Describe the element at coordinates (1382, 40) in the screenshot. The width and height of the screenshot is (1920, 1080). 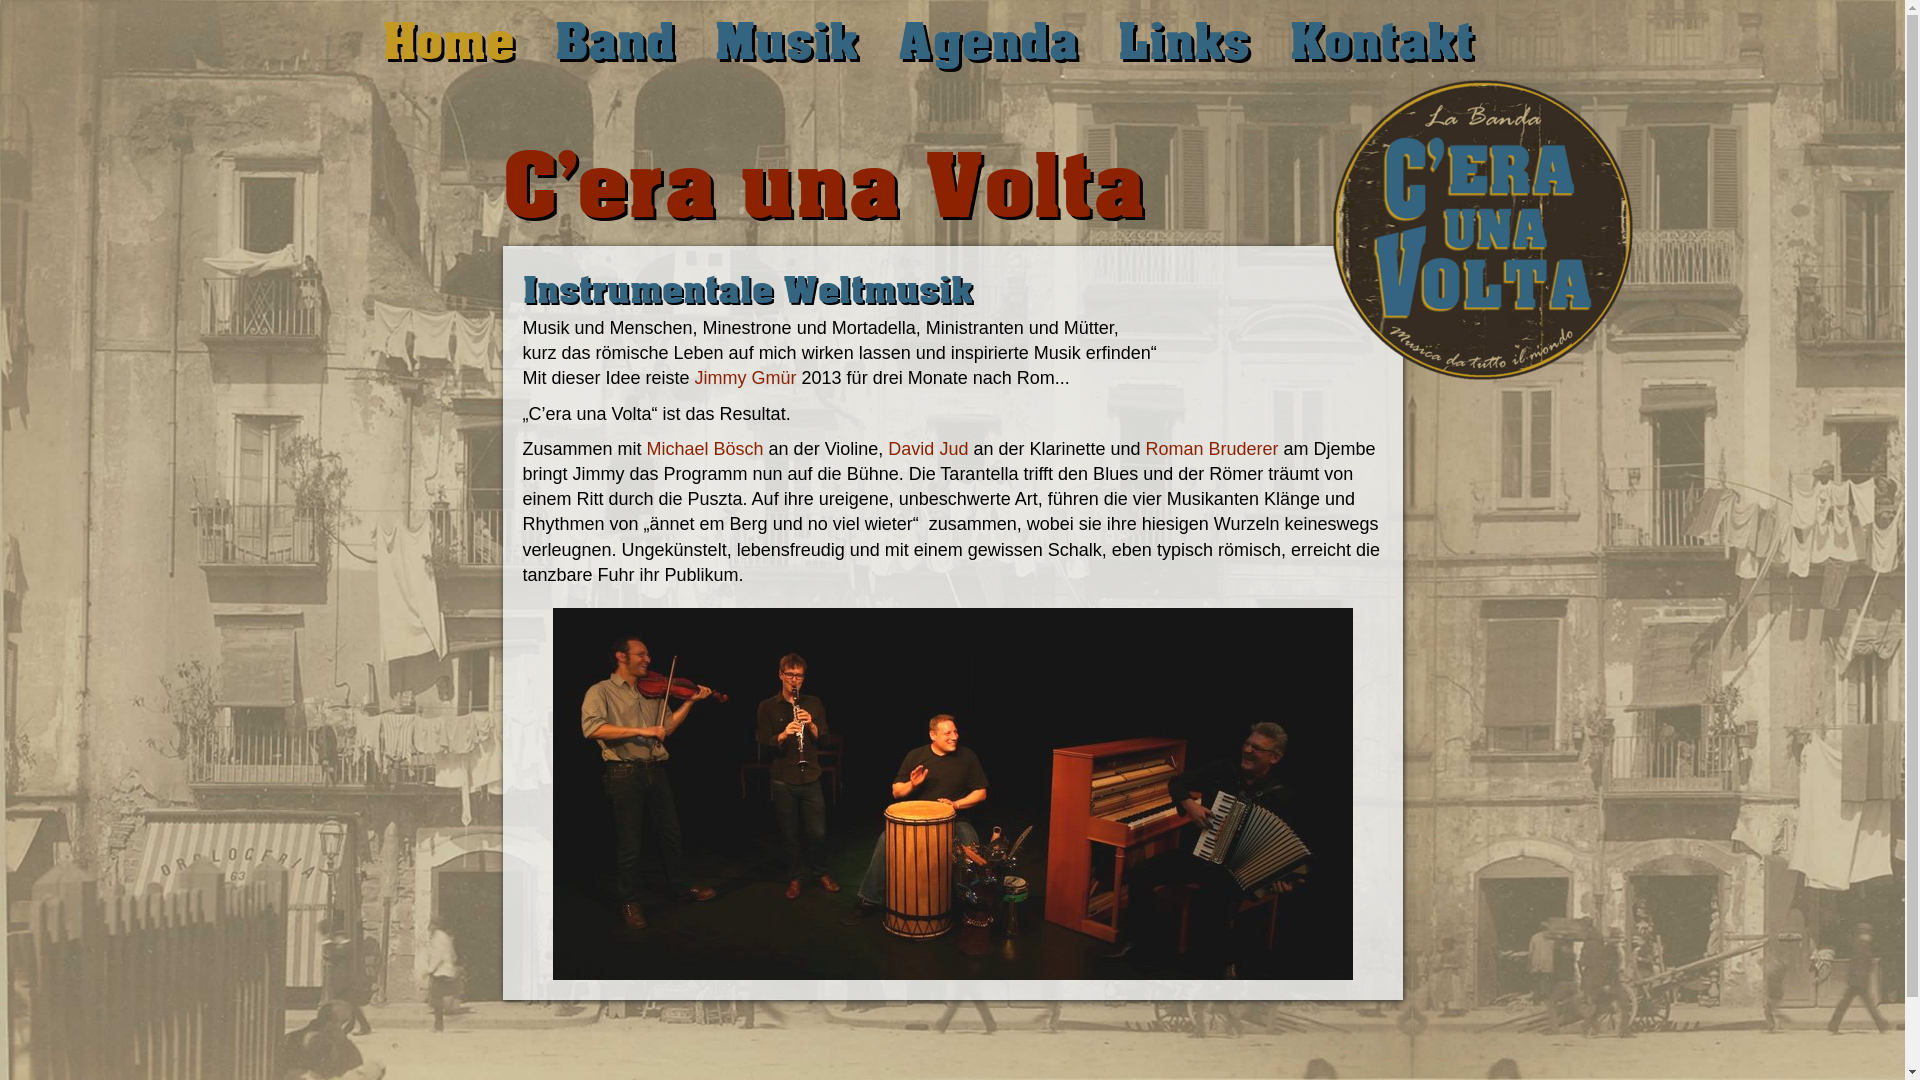
I see `Kontakt` at that location.